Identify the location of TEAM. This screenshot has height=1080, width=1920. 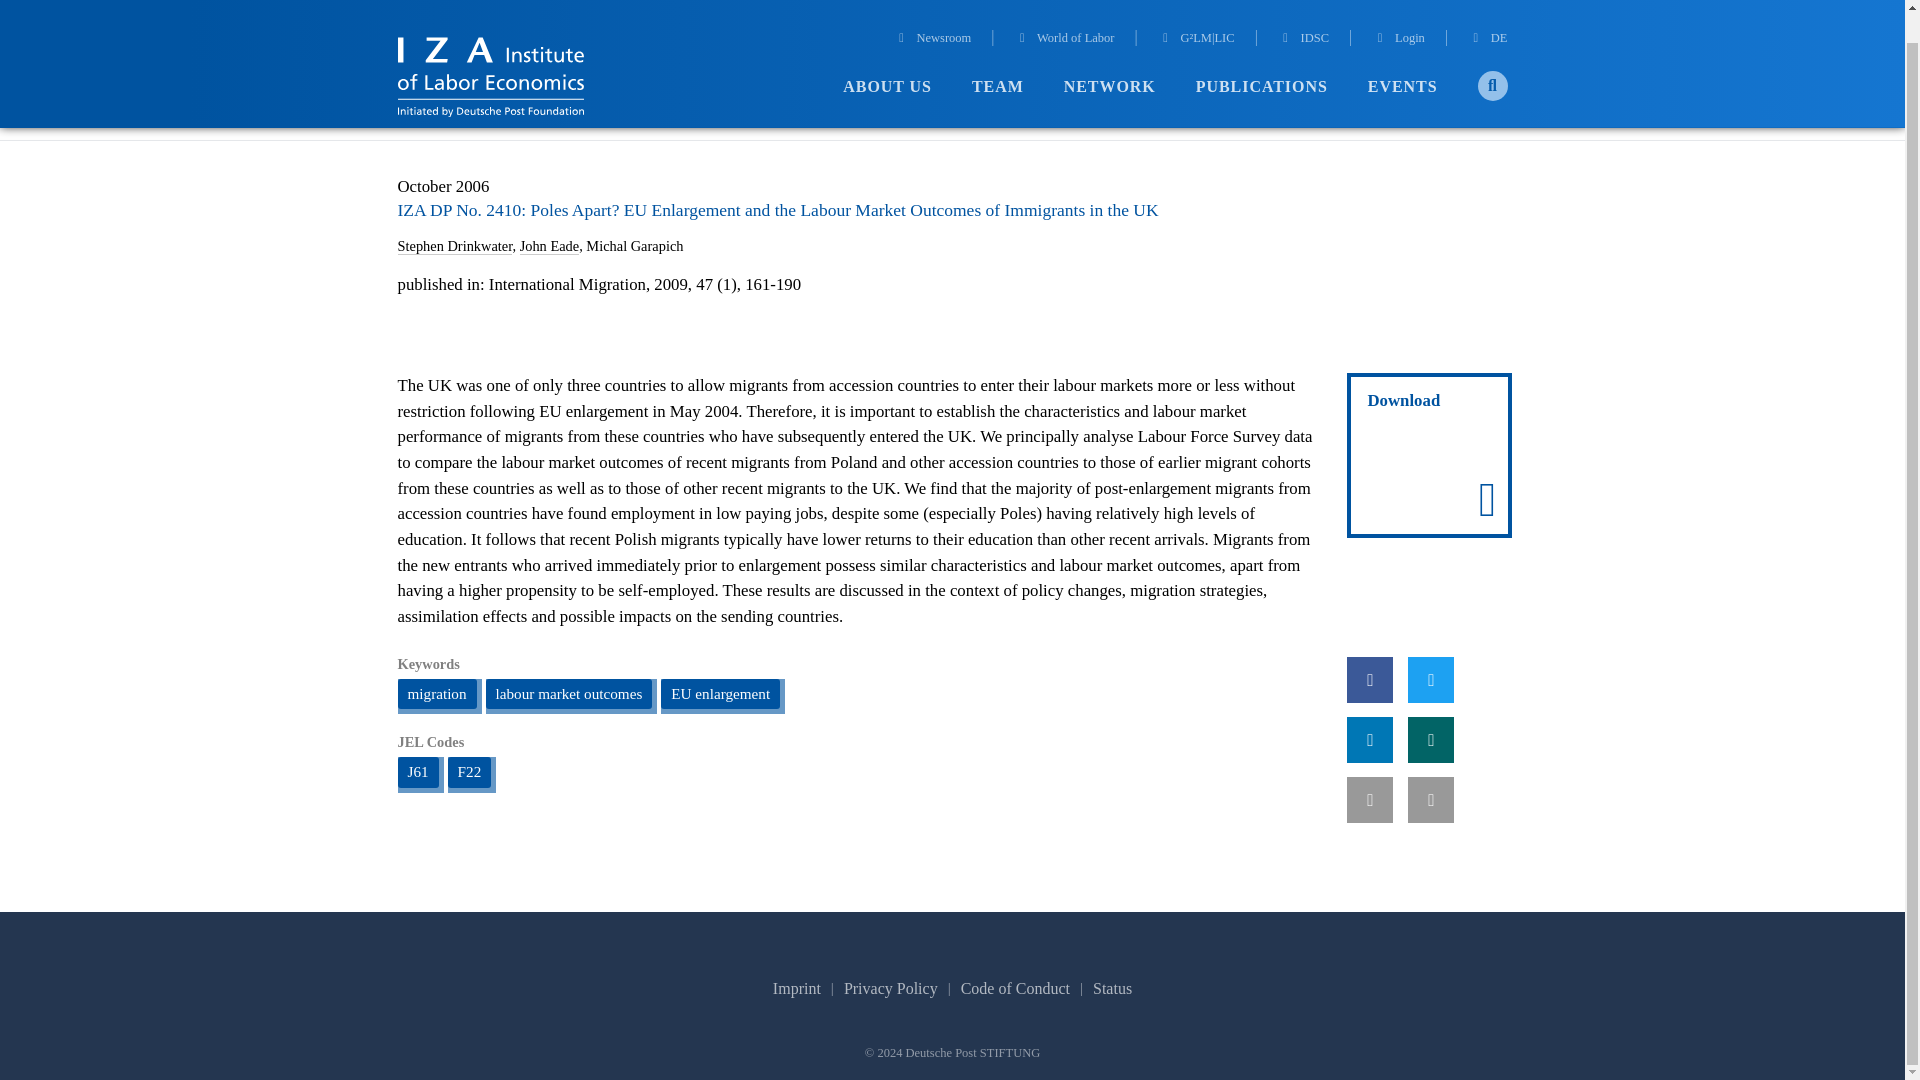
(997, 57).